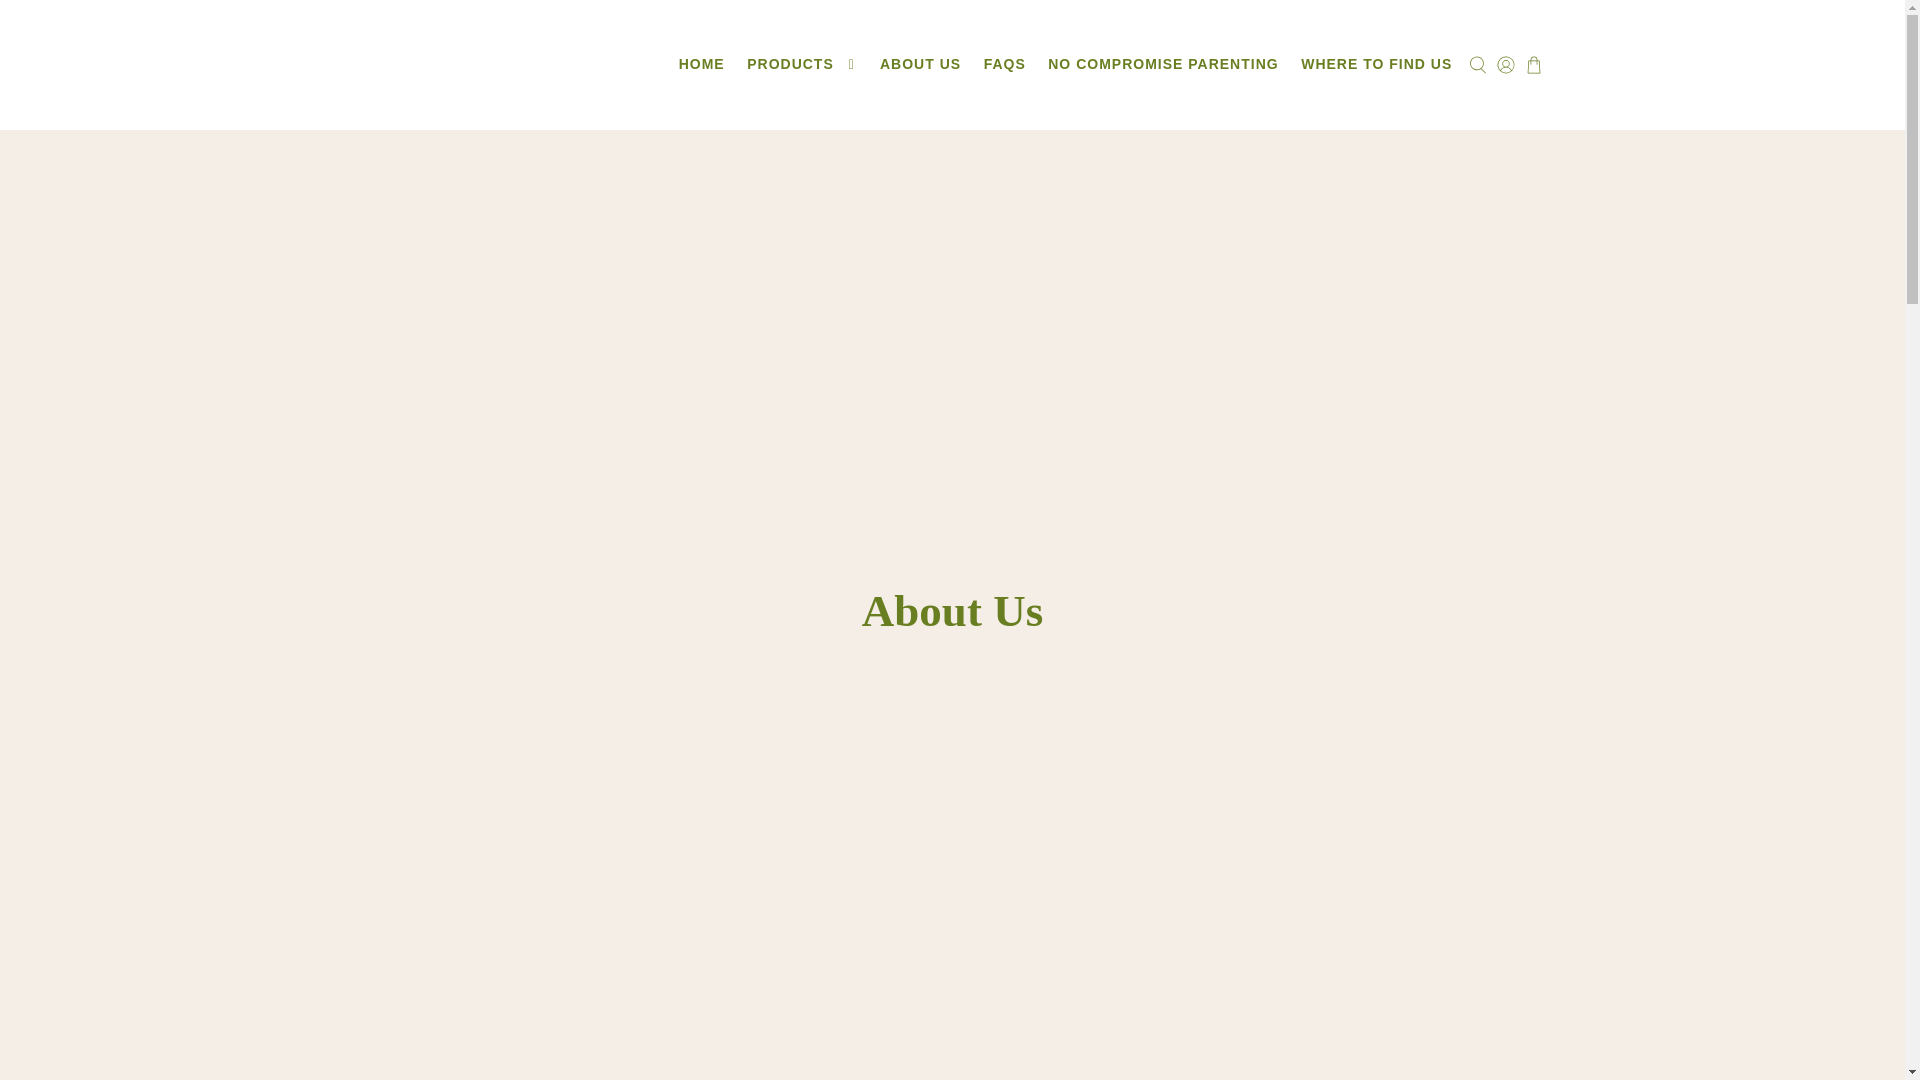  What do you see at coordinates (474, 64) in the screenshot?
I see `Cradle Natural` at bounding box center [474, 64].